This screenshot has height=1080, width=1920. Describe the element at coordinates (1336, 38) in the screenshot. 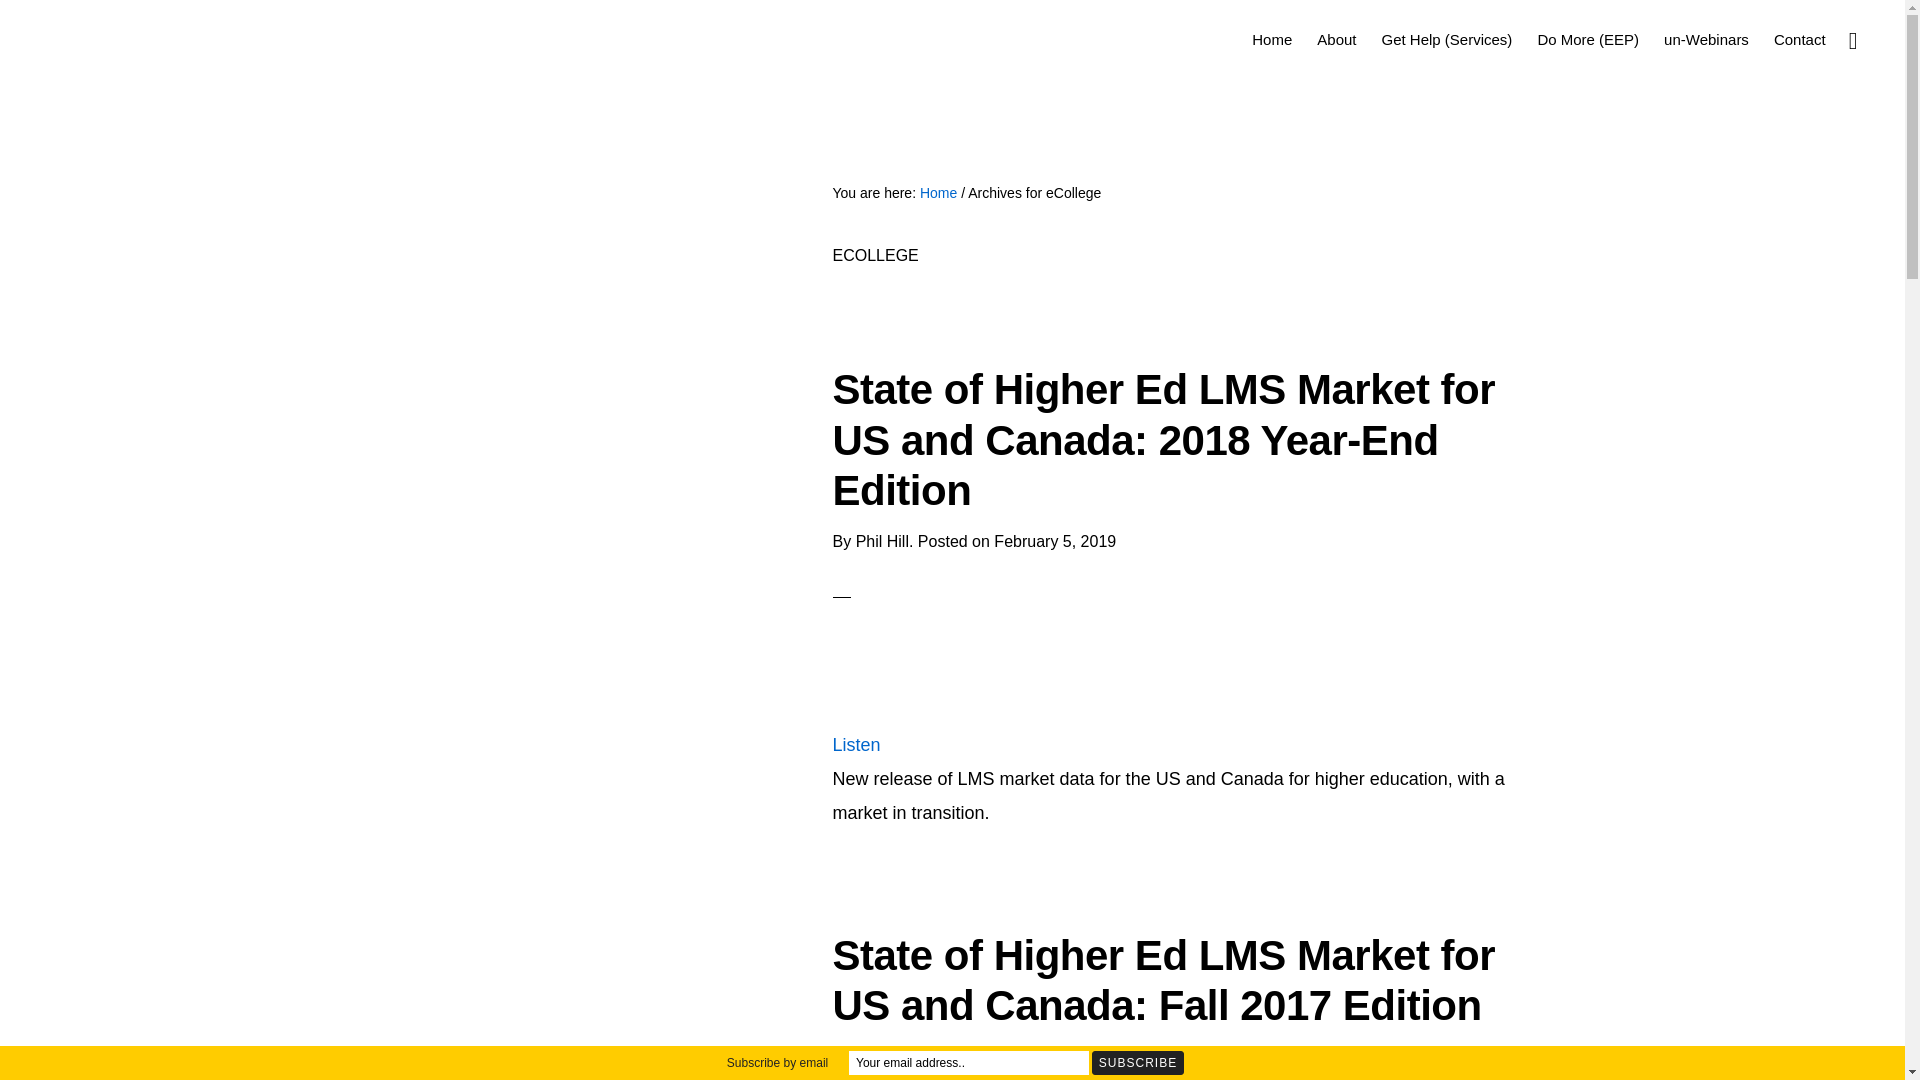

I see `About` at that location.